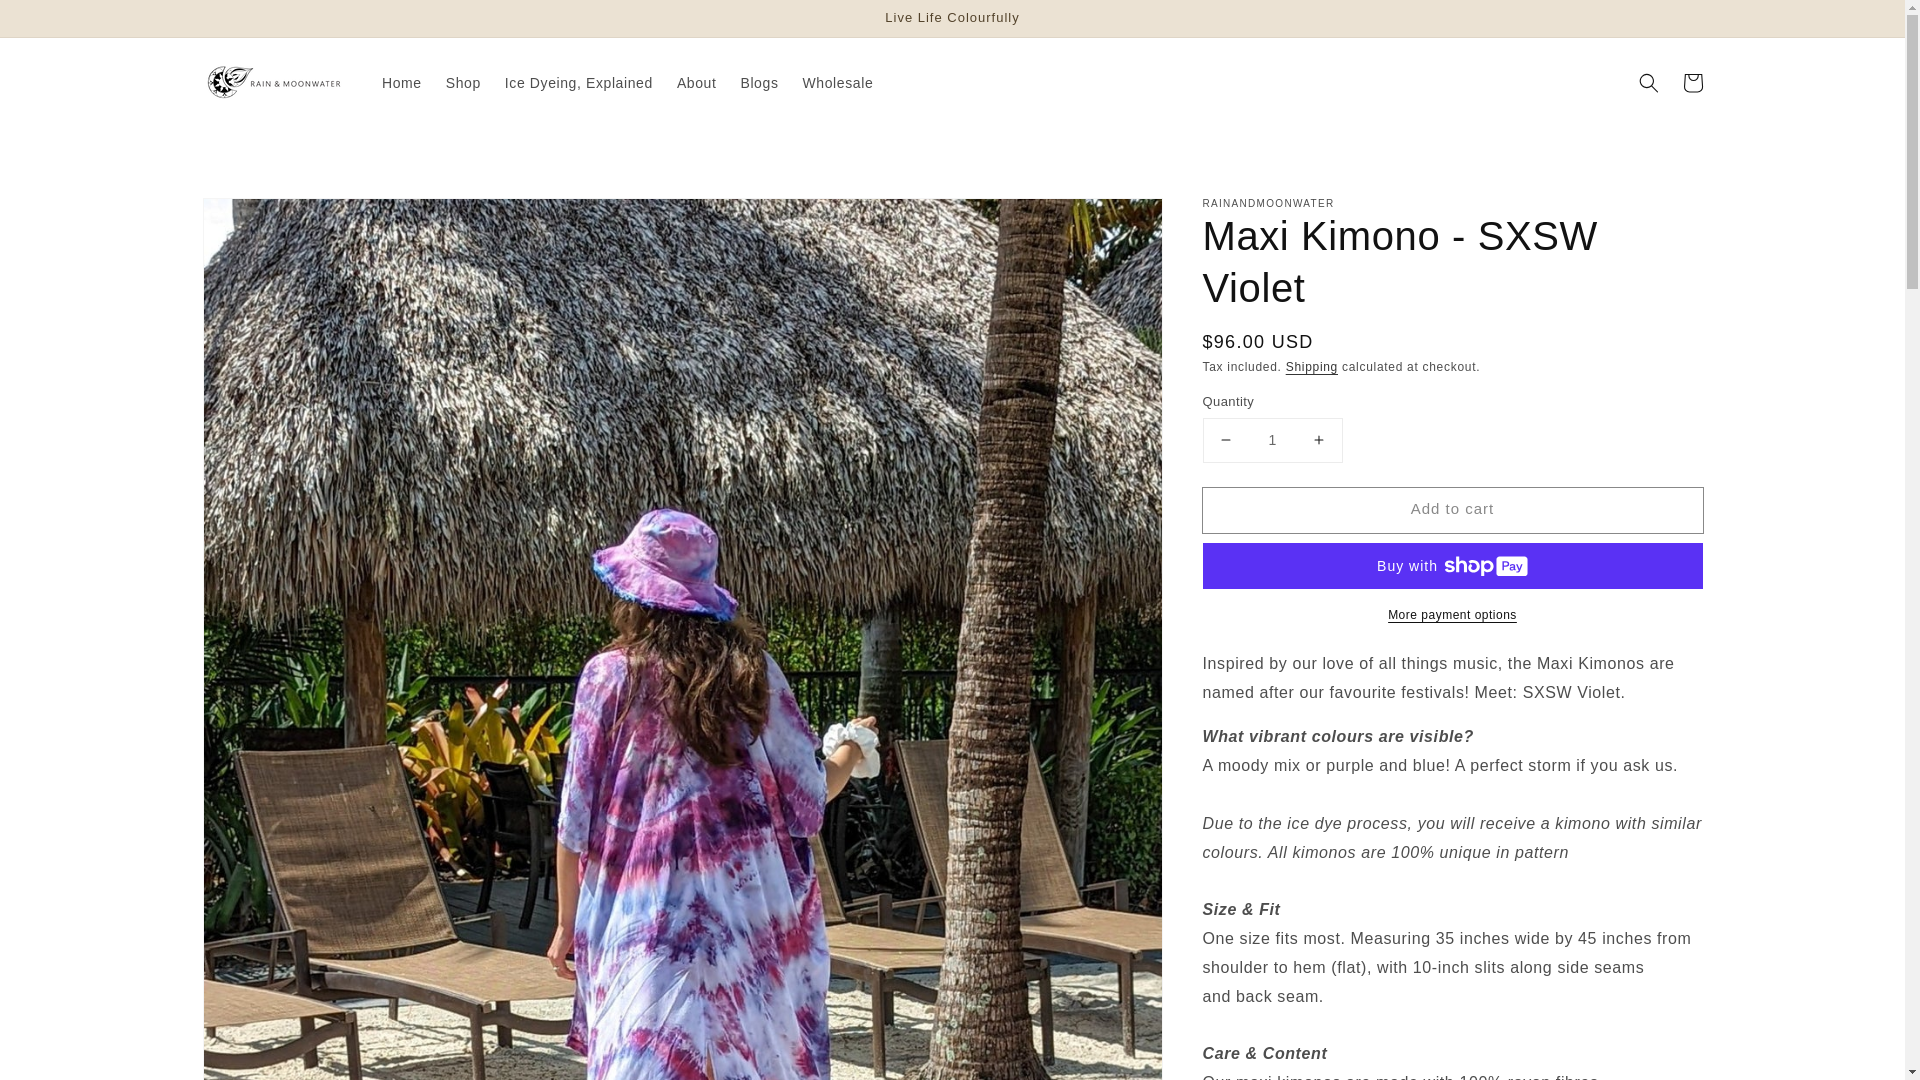 This screenshot has height=1080, width=1920. What do you see at coordinates (578, 82) in the screenshot?
I see `Ice Dyeing, Explained` at bounding box center [578, 82].